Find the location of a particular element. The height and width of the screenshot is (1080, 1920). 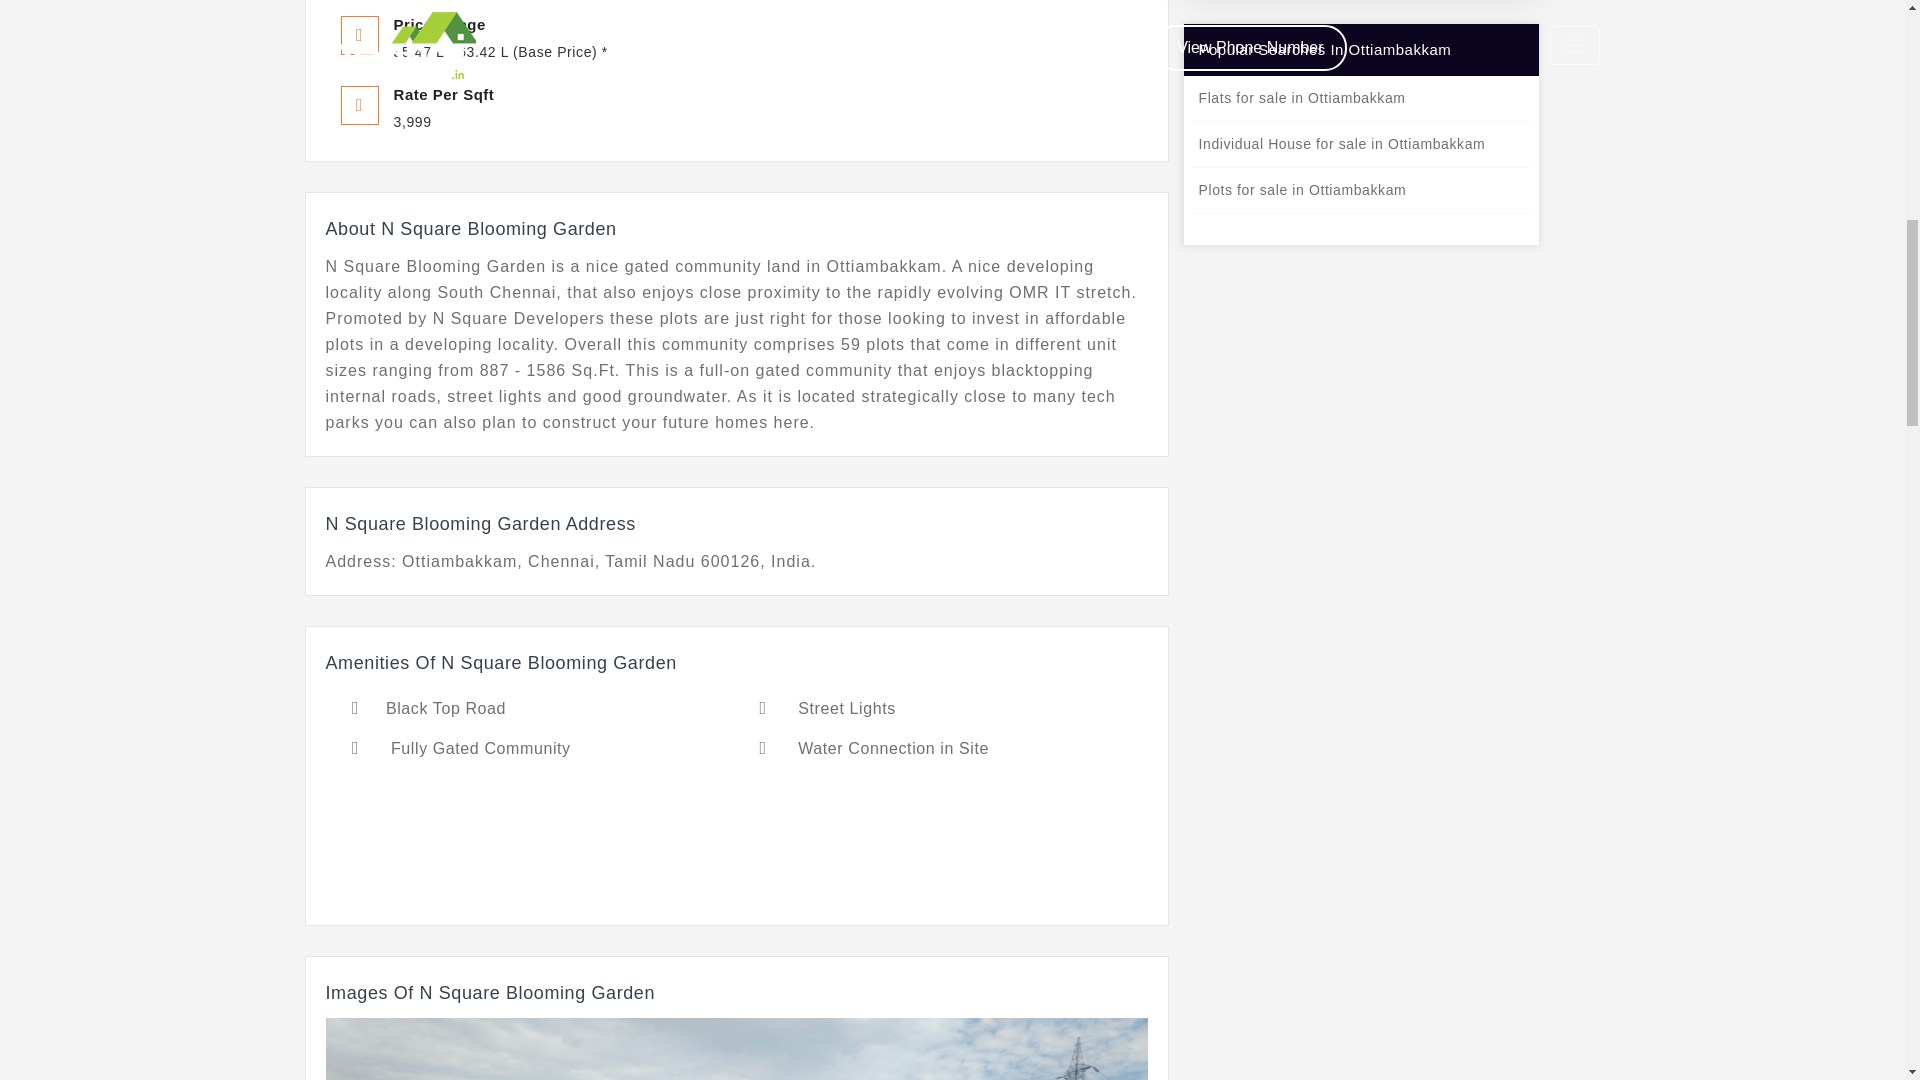

Flats for sale in Ottiambakkam is located at coordinates (1361, 98).